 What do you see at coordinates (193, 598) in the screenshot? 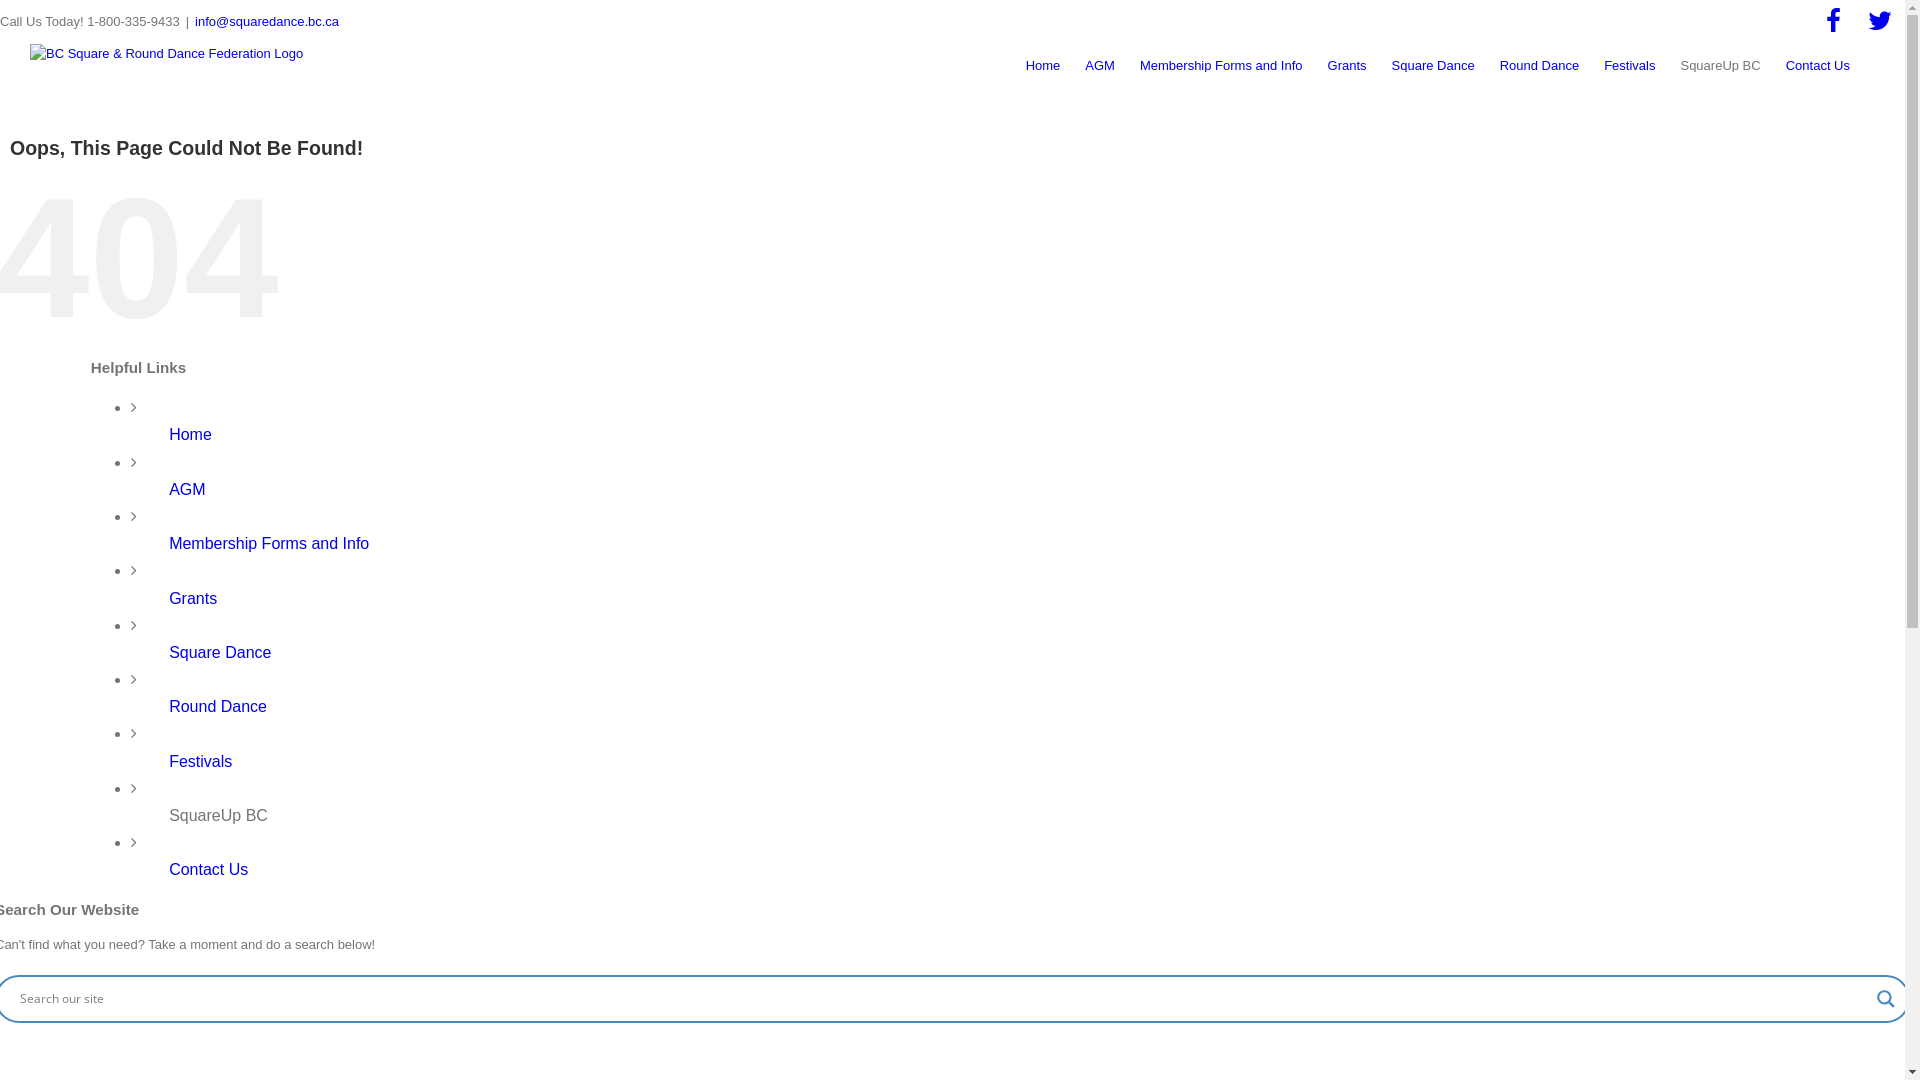
I see `Grants` at bounding box center [193, 598].